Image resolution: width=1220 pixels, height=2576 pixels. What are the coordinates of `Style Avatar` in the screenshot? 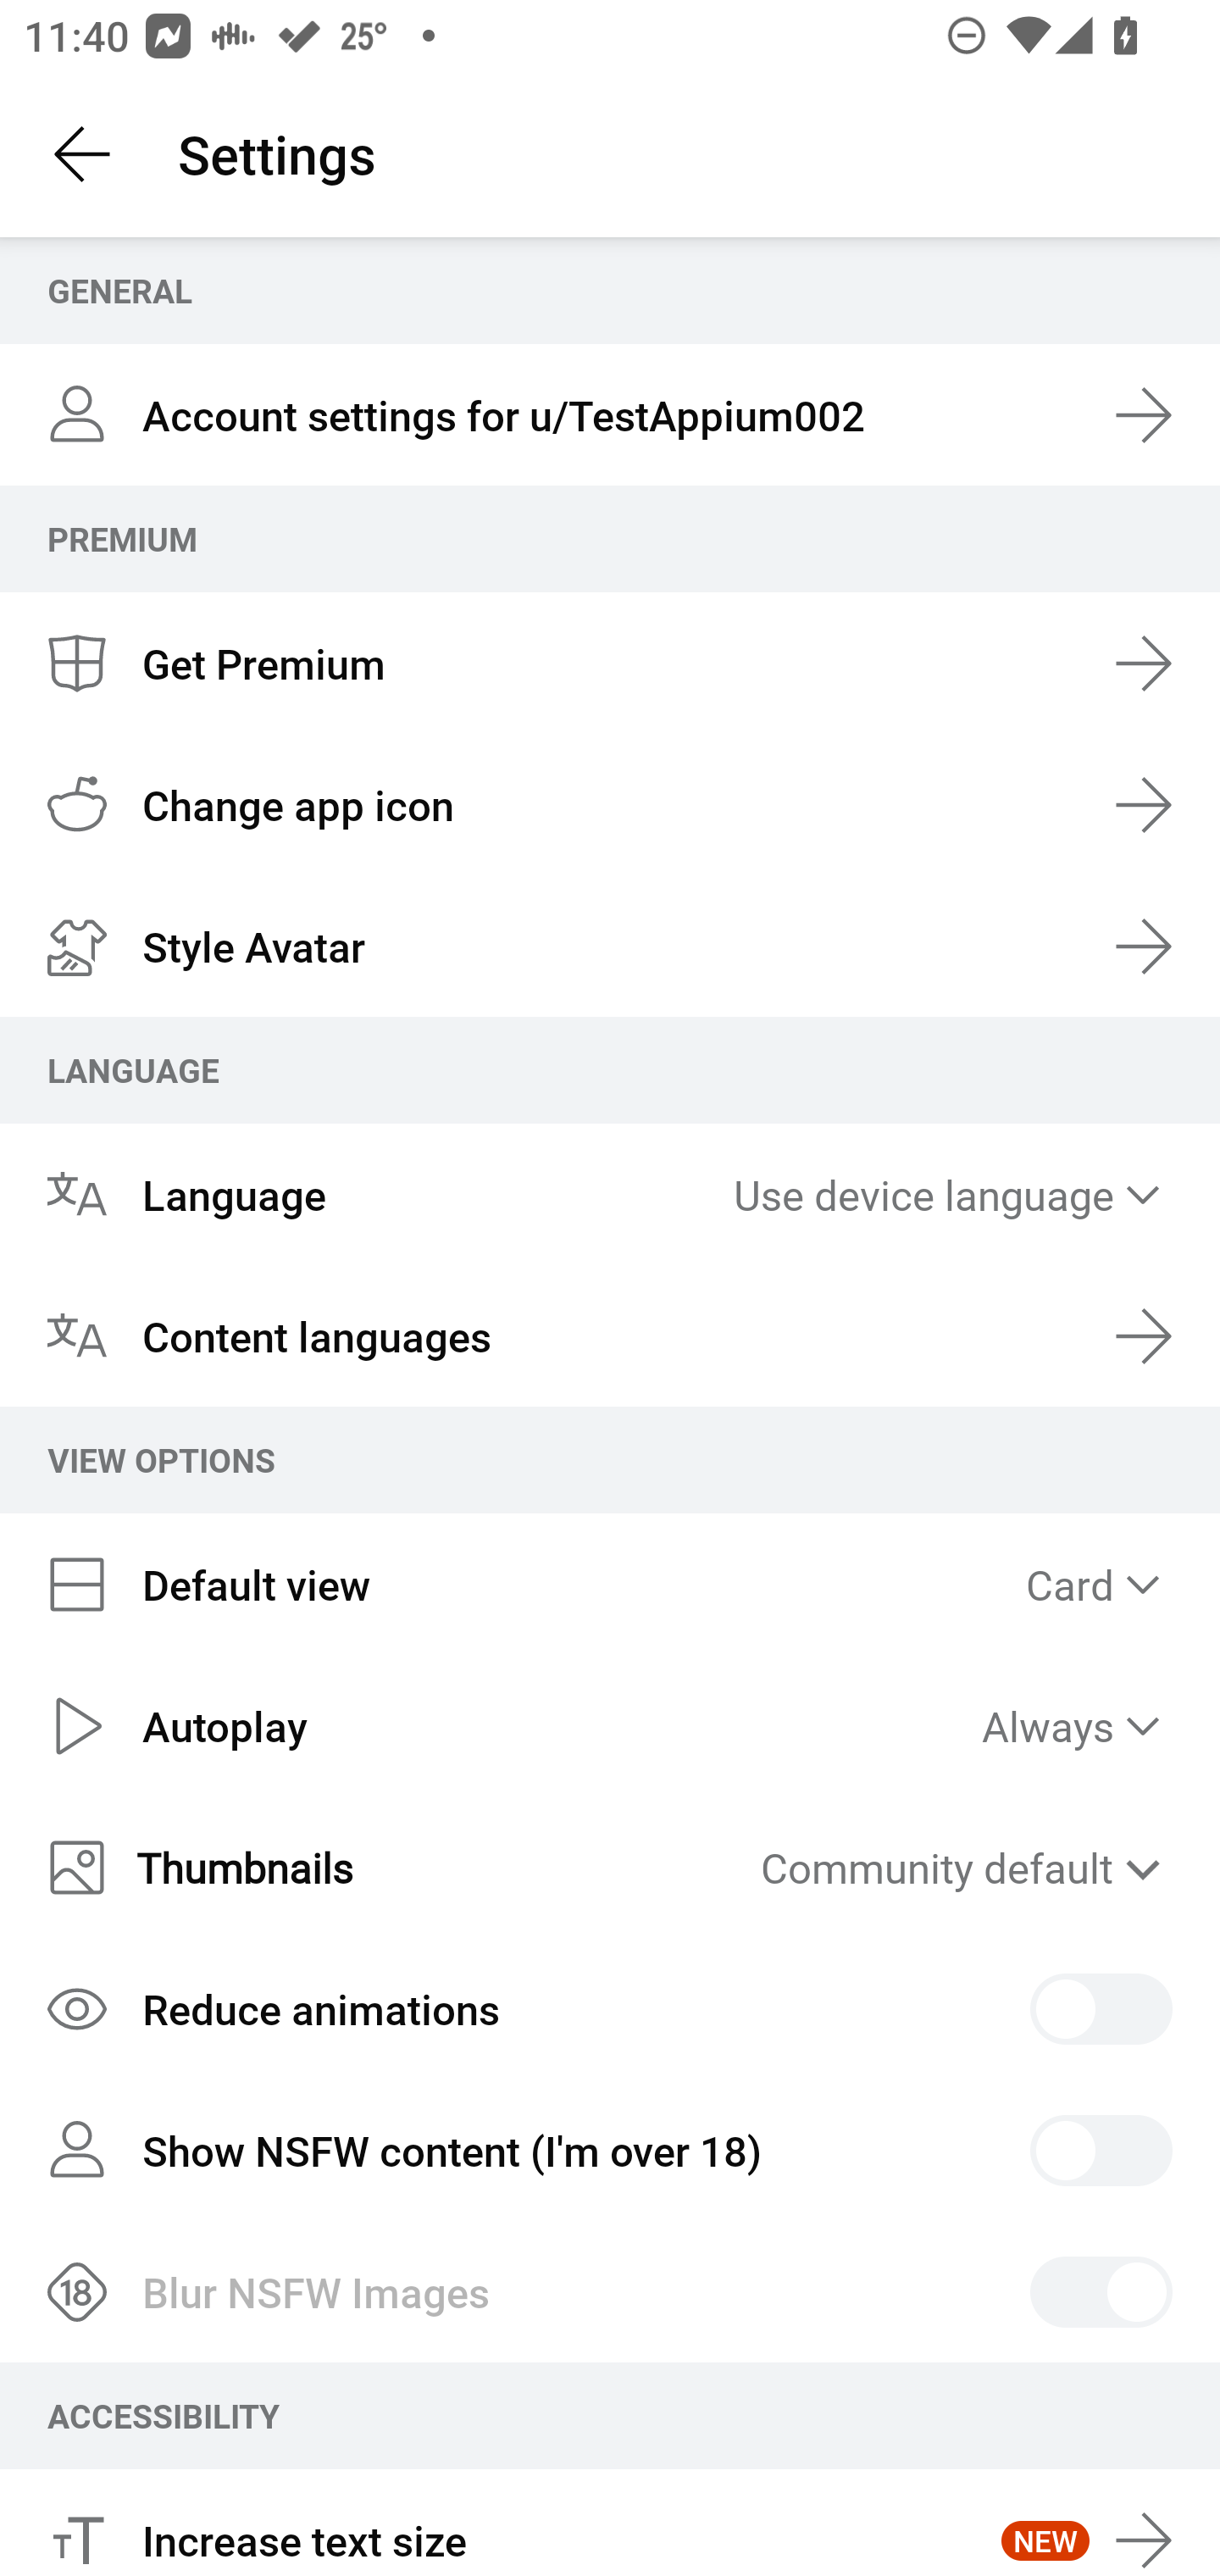 It's located at (610, 946).